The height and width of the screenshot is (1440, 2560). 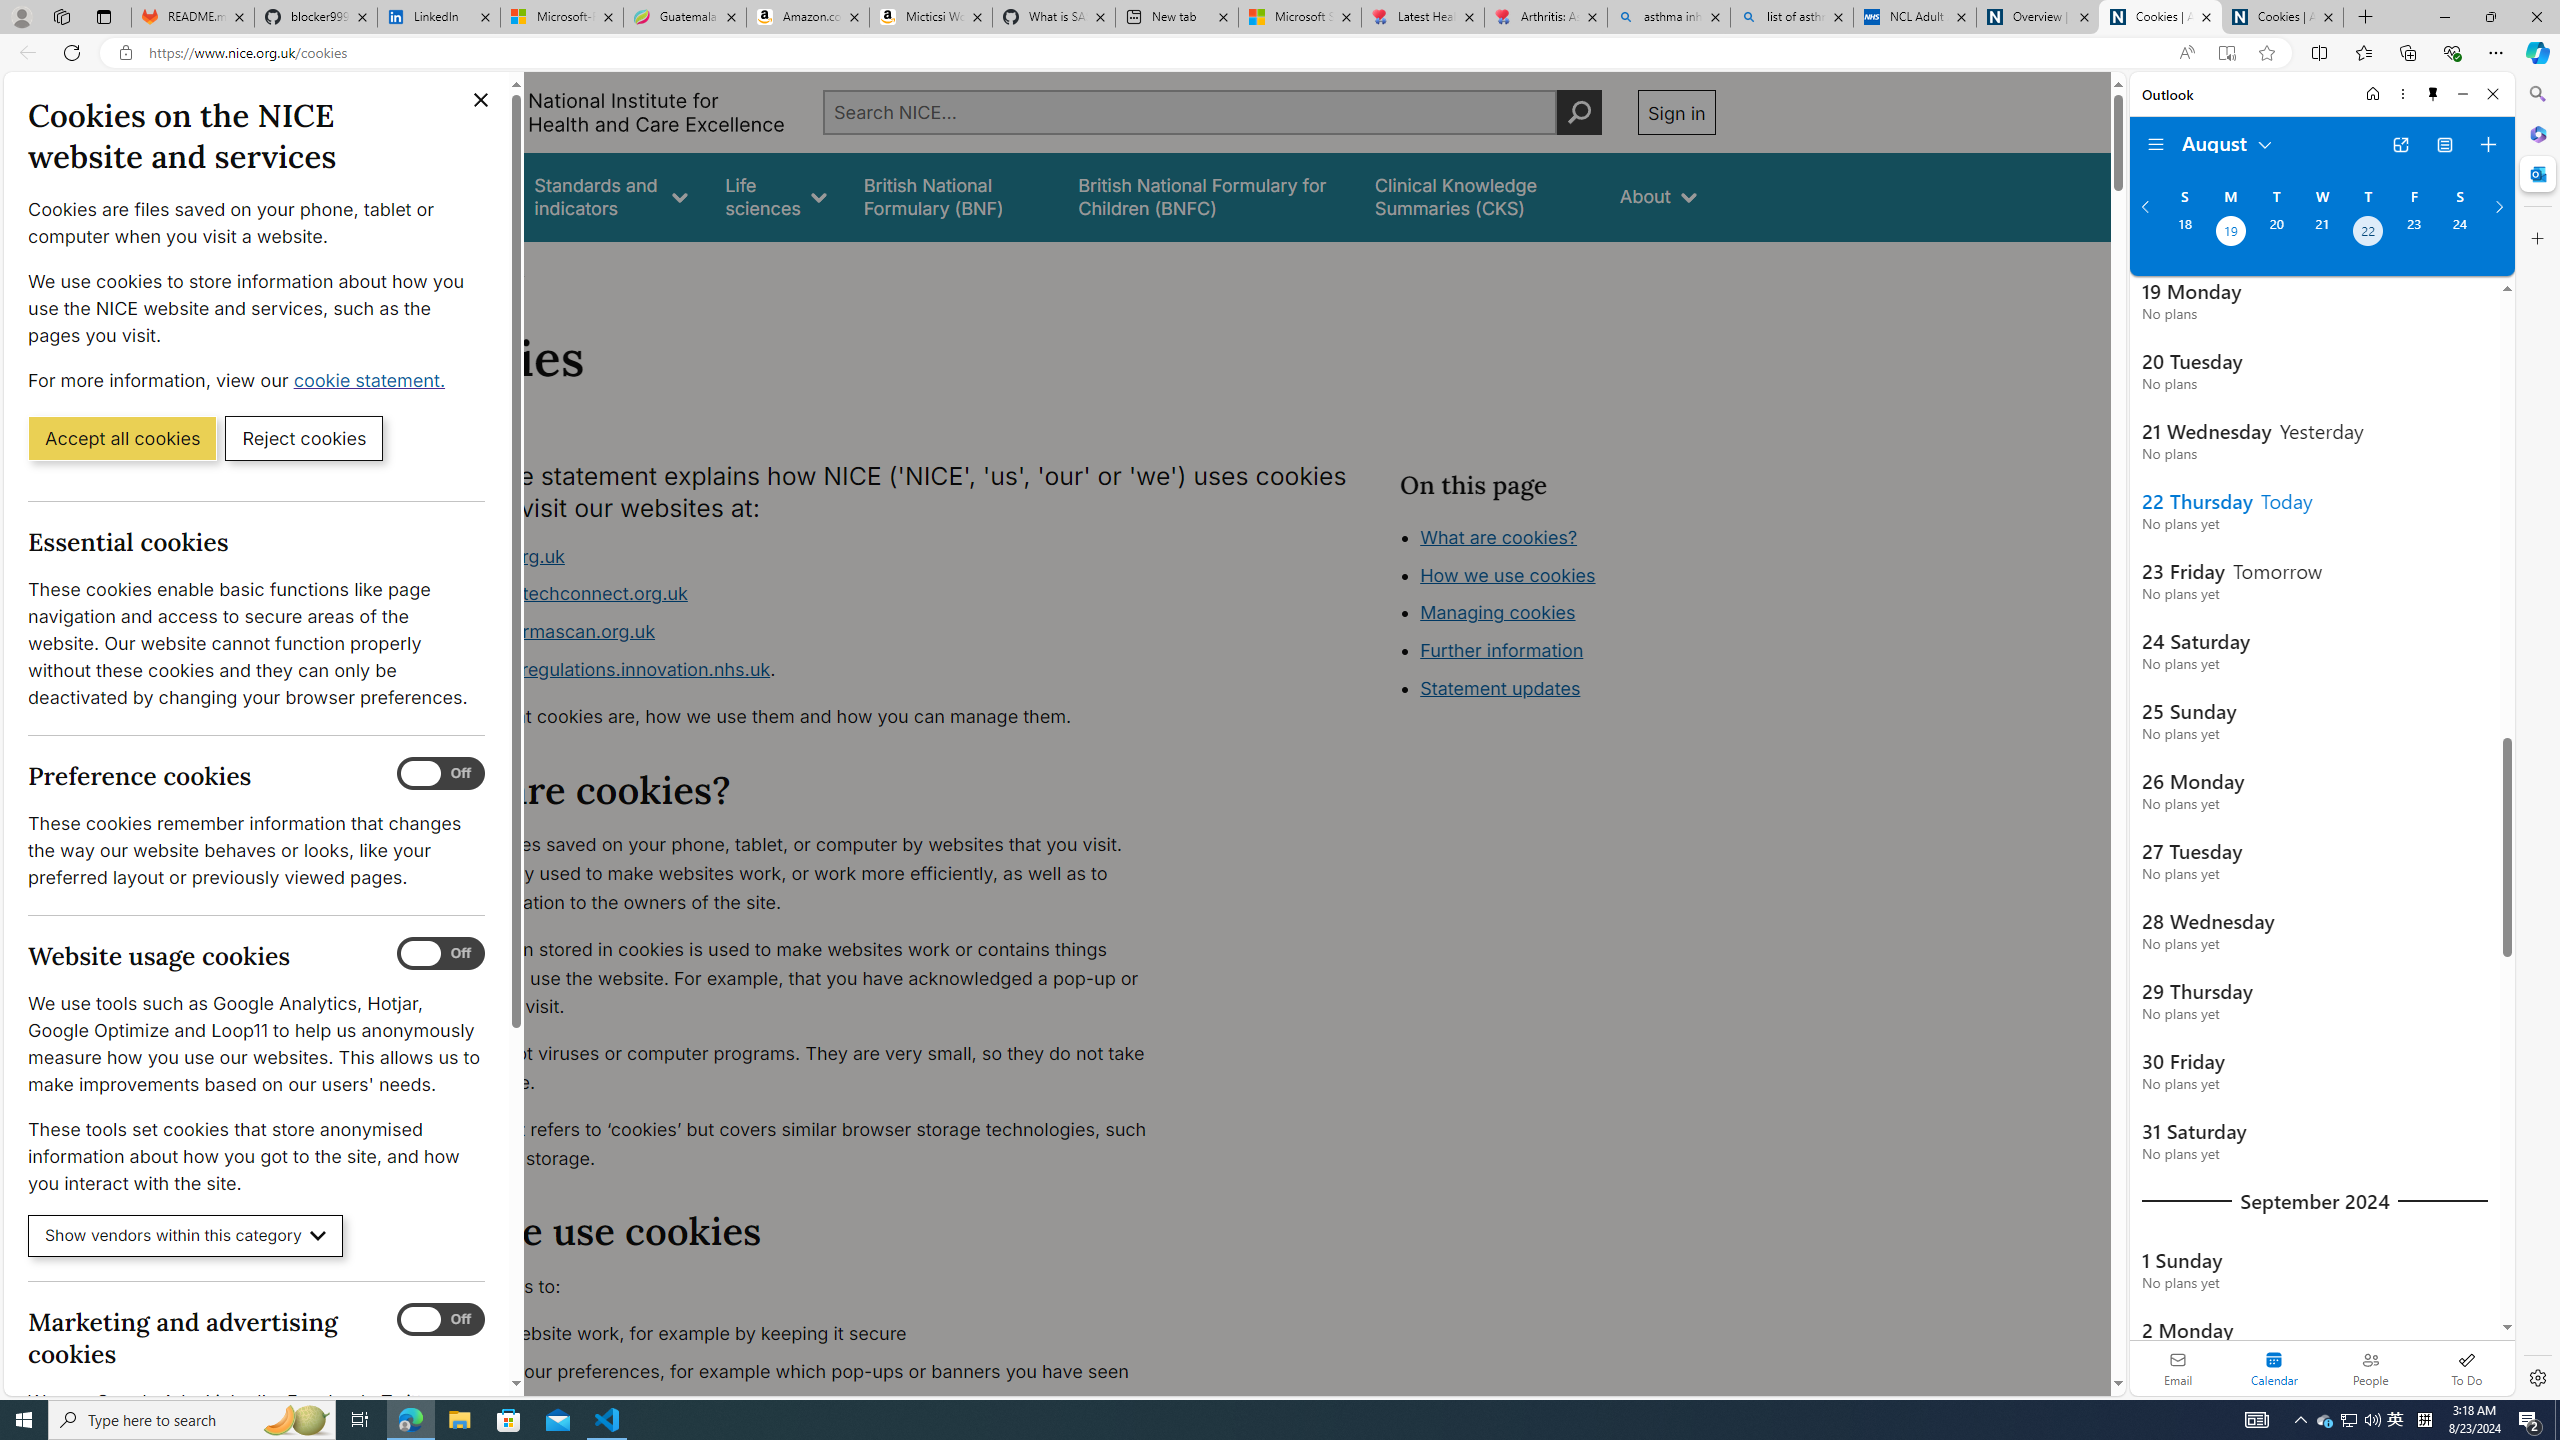 What do you see at coordinates (796, 1334) in the screenshot?
I see `make our website work, for example by keeping it secure` at bounding box center [796, 1334].